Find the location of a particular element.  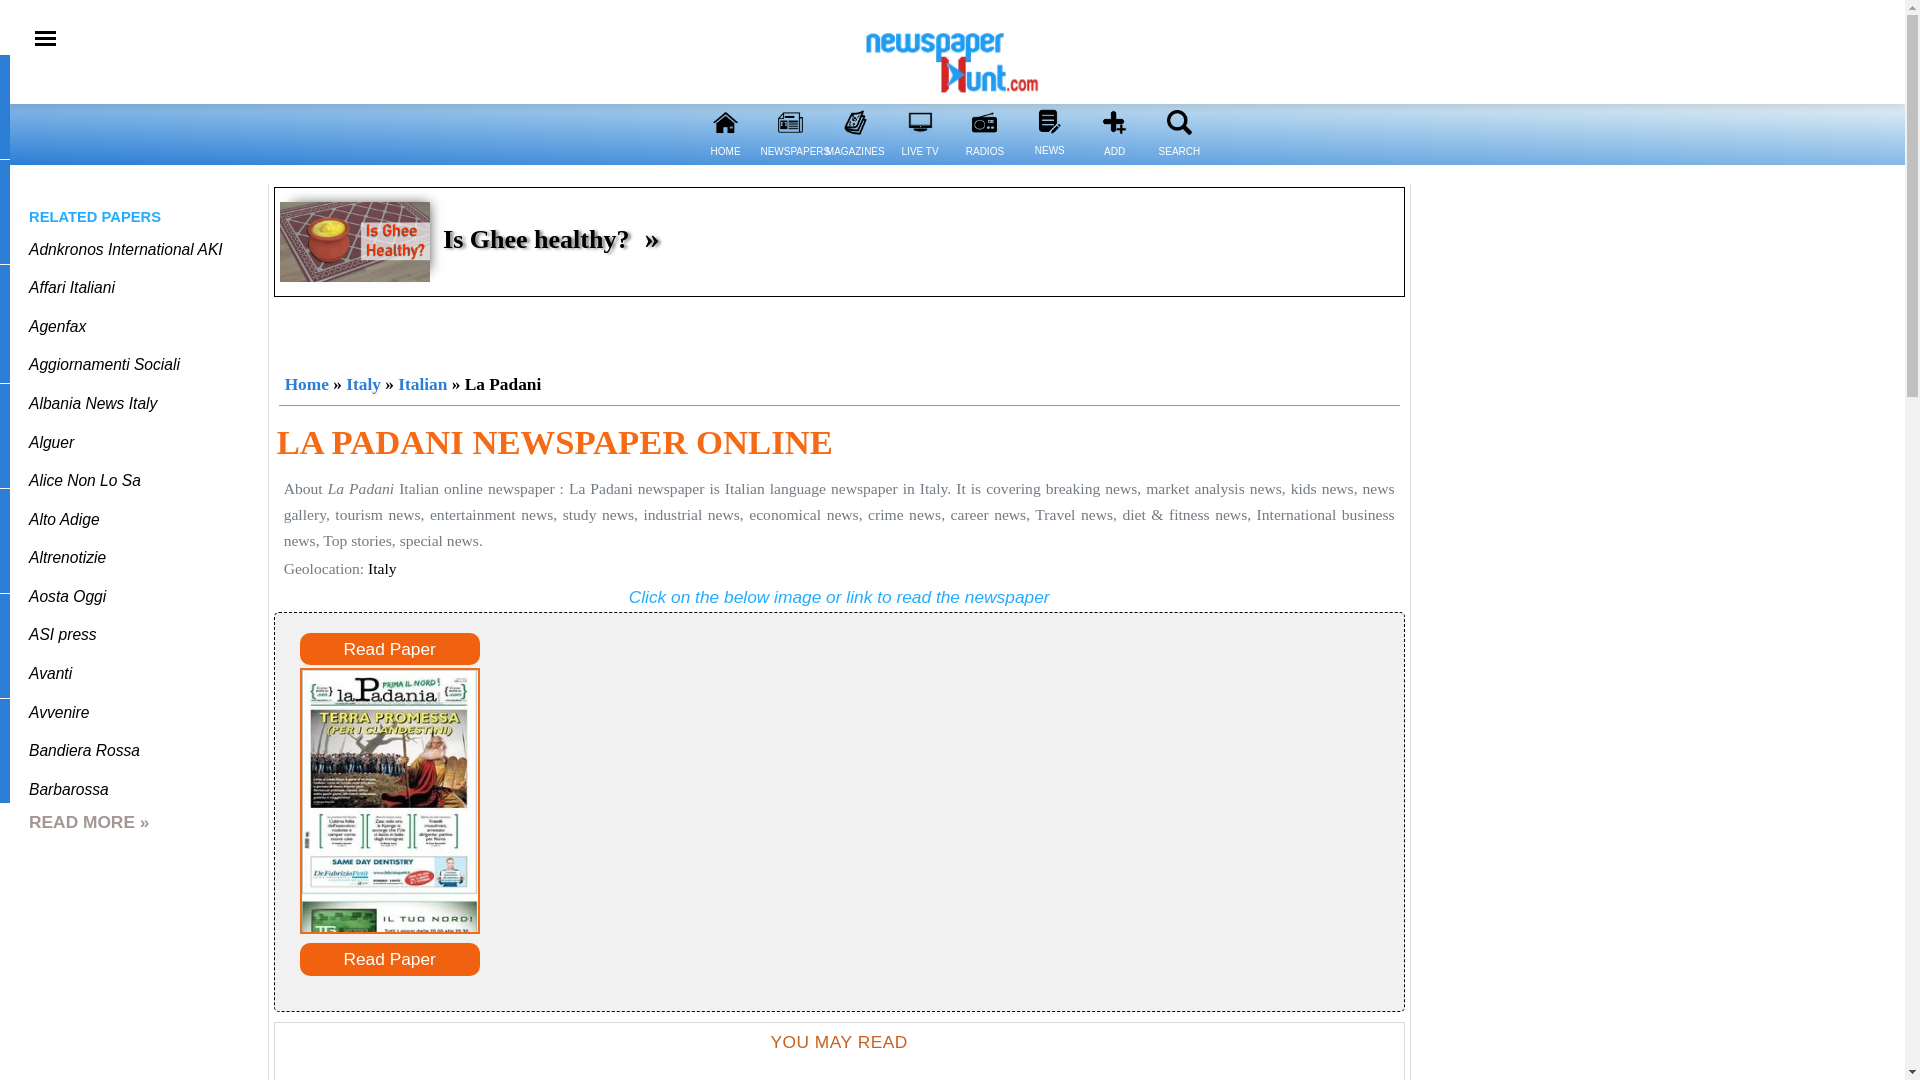

Albania News Italy is located at coordinates (92, 403).